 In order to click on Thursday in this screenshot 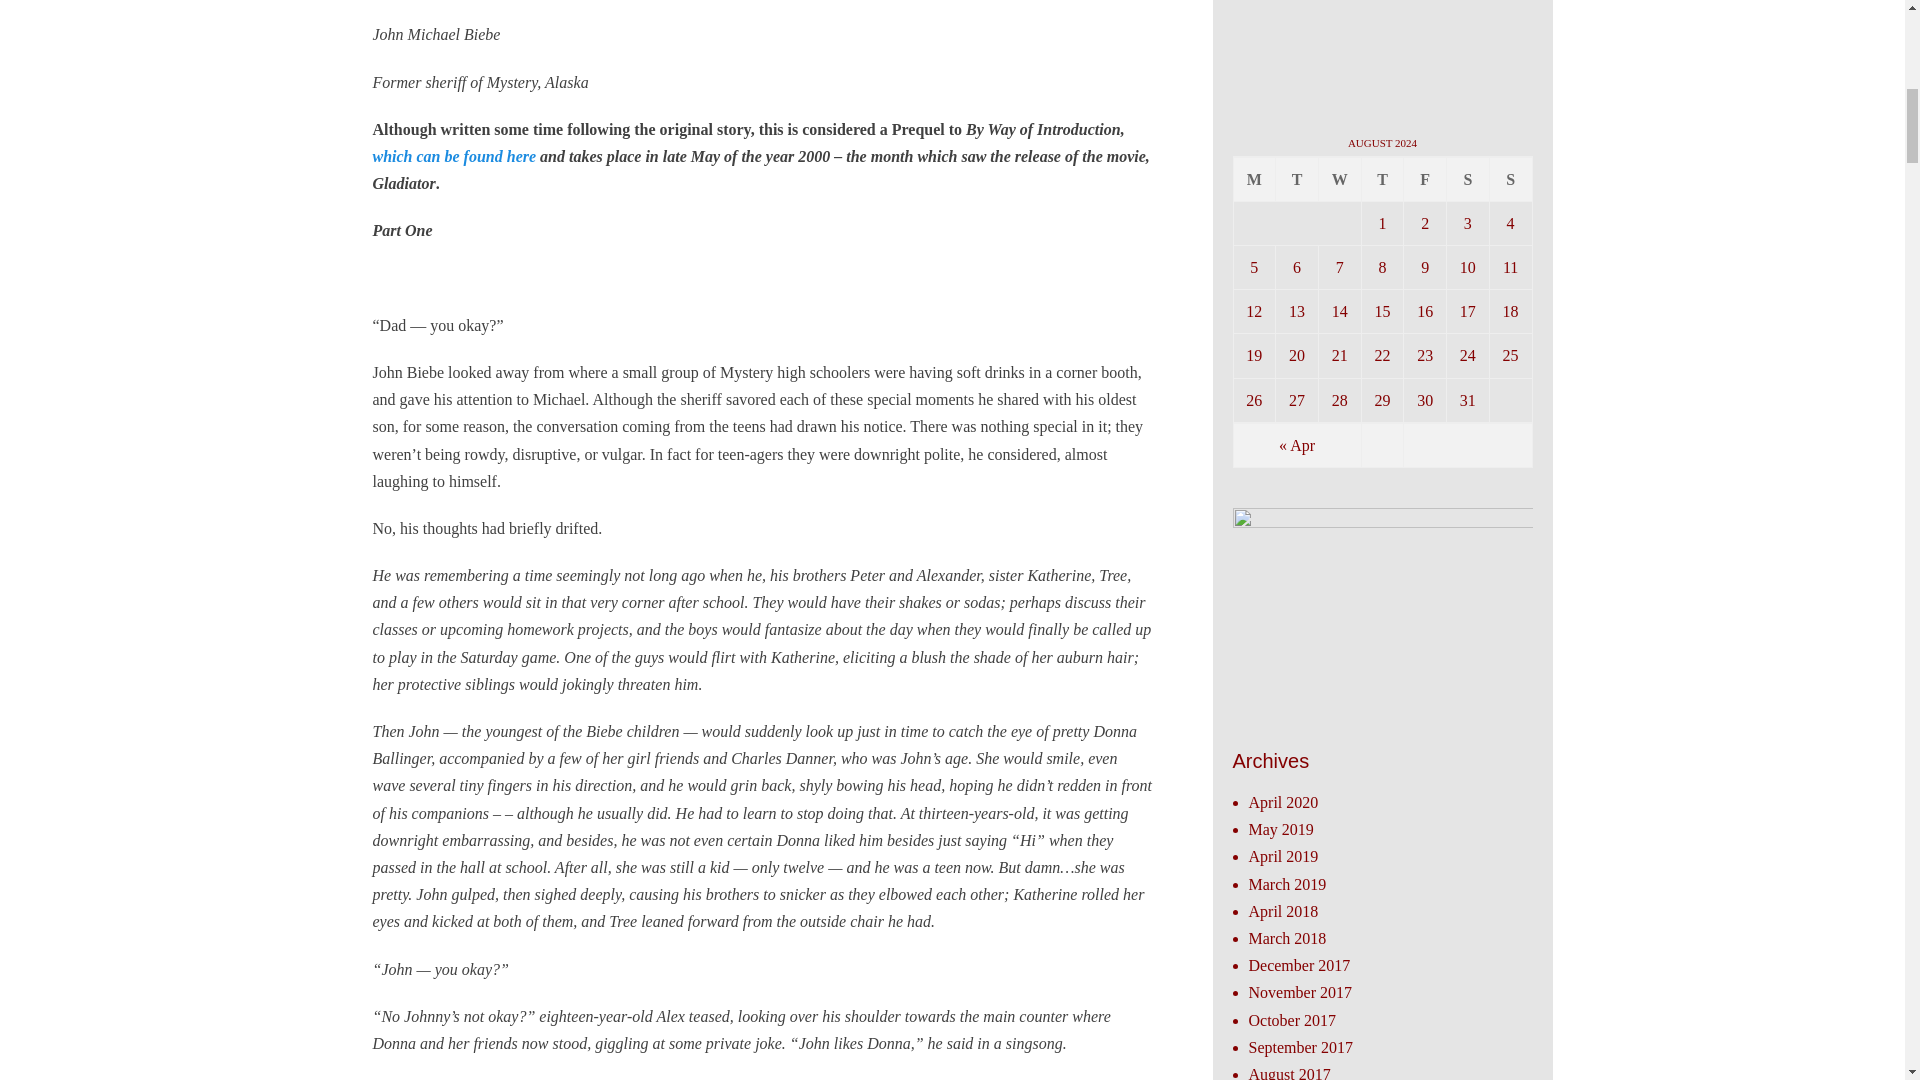, I will do `click(1383, 178)`.